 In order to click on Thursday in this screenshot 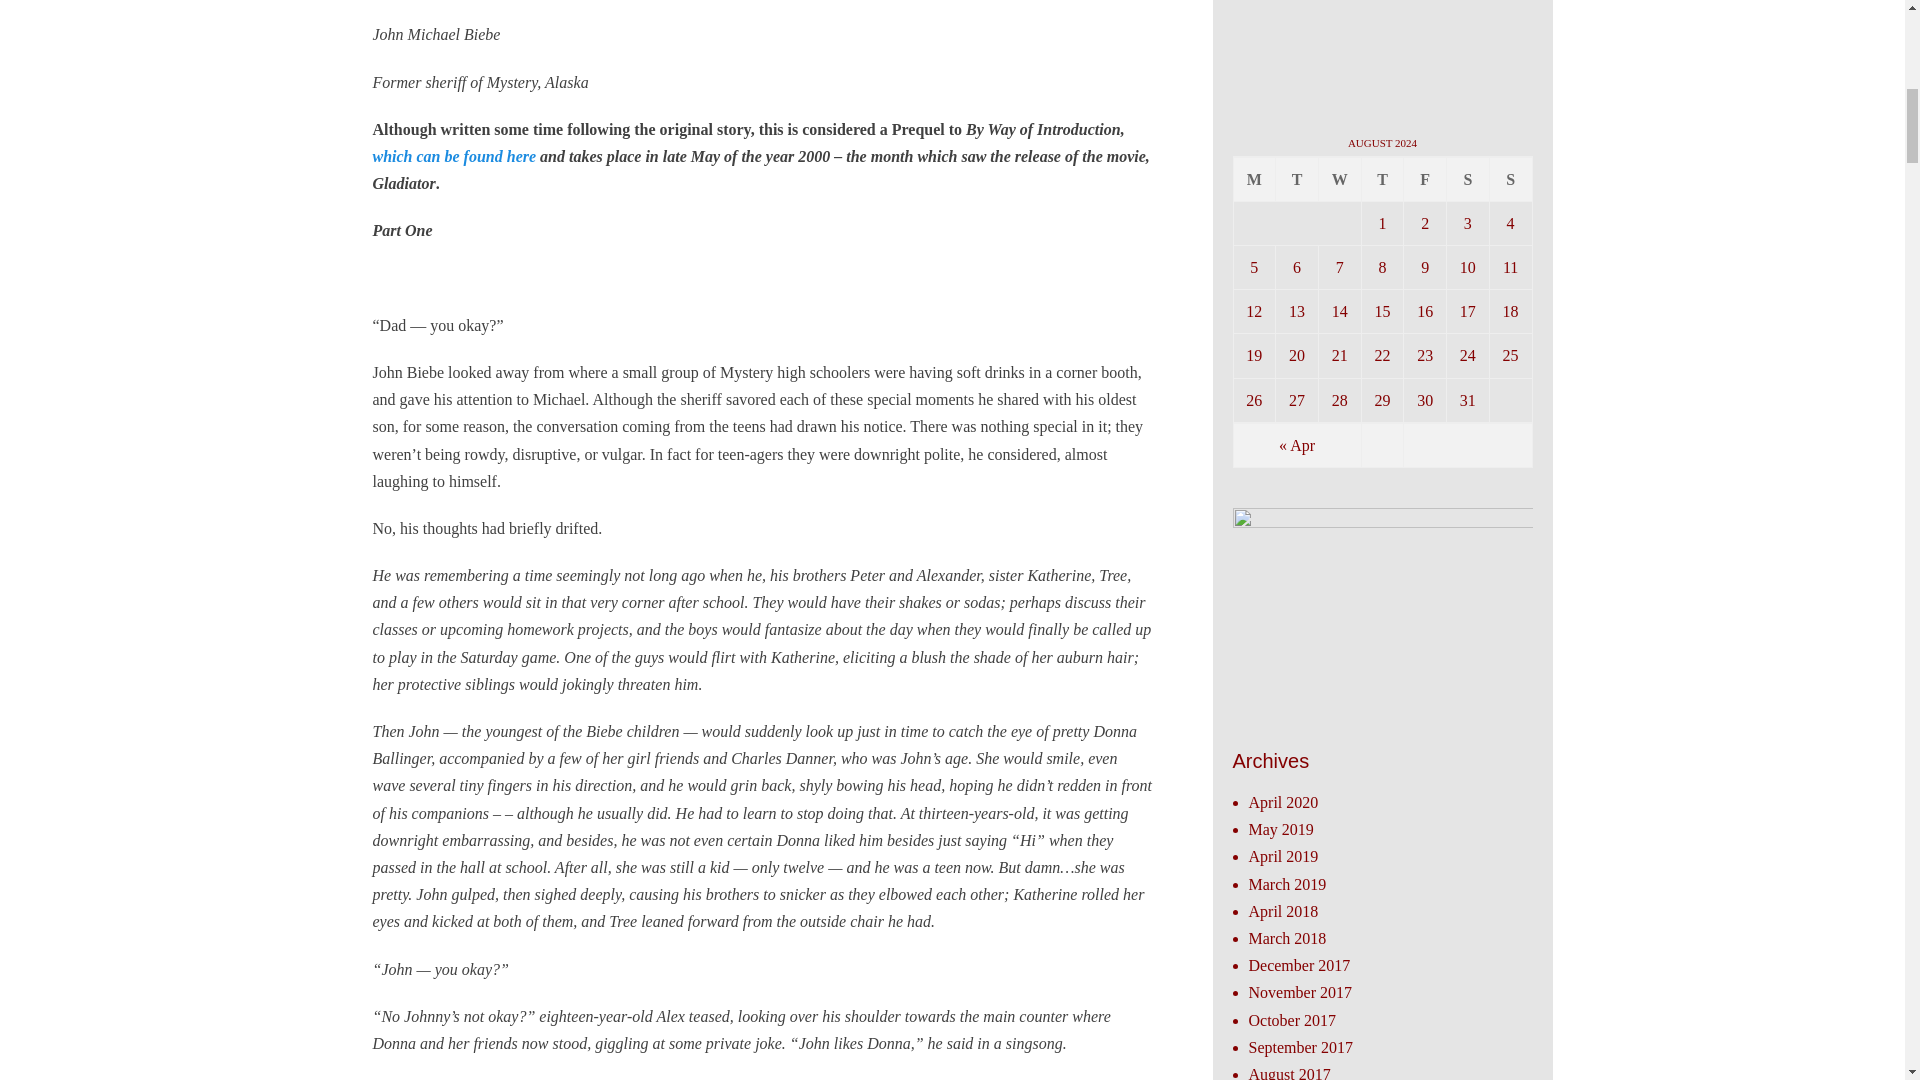, I will do `click(1383, 178)`.